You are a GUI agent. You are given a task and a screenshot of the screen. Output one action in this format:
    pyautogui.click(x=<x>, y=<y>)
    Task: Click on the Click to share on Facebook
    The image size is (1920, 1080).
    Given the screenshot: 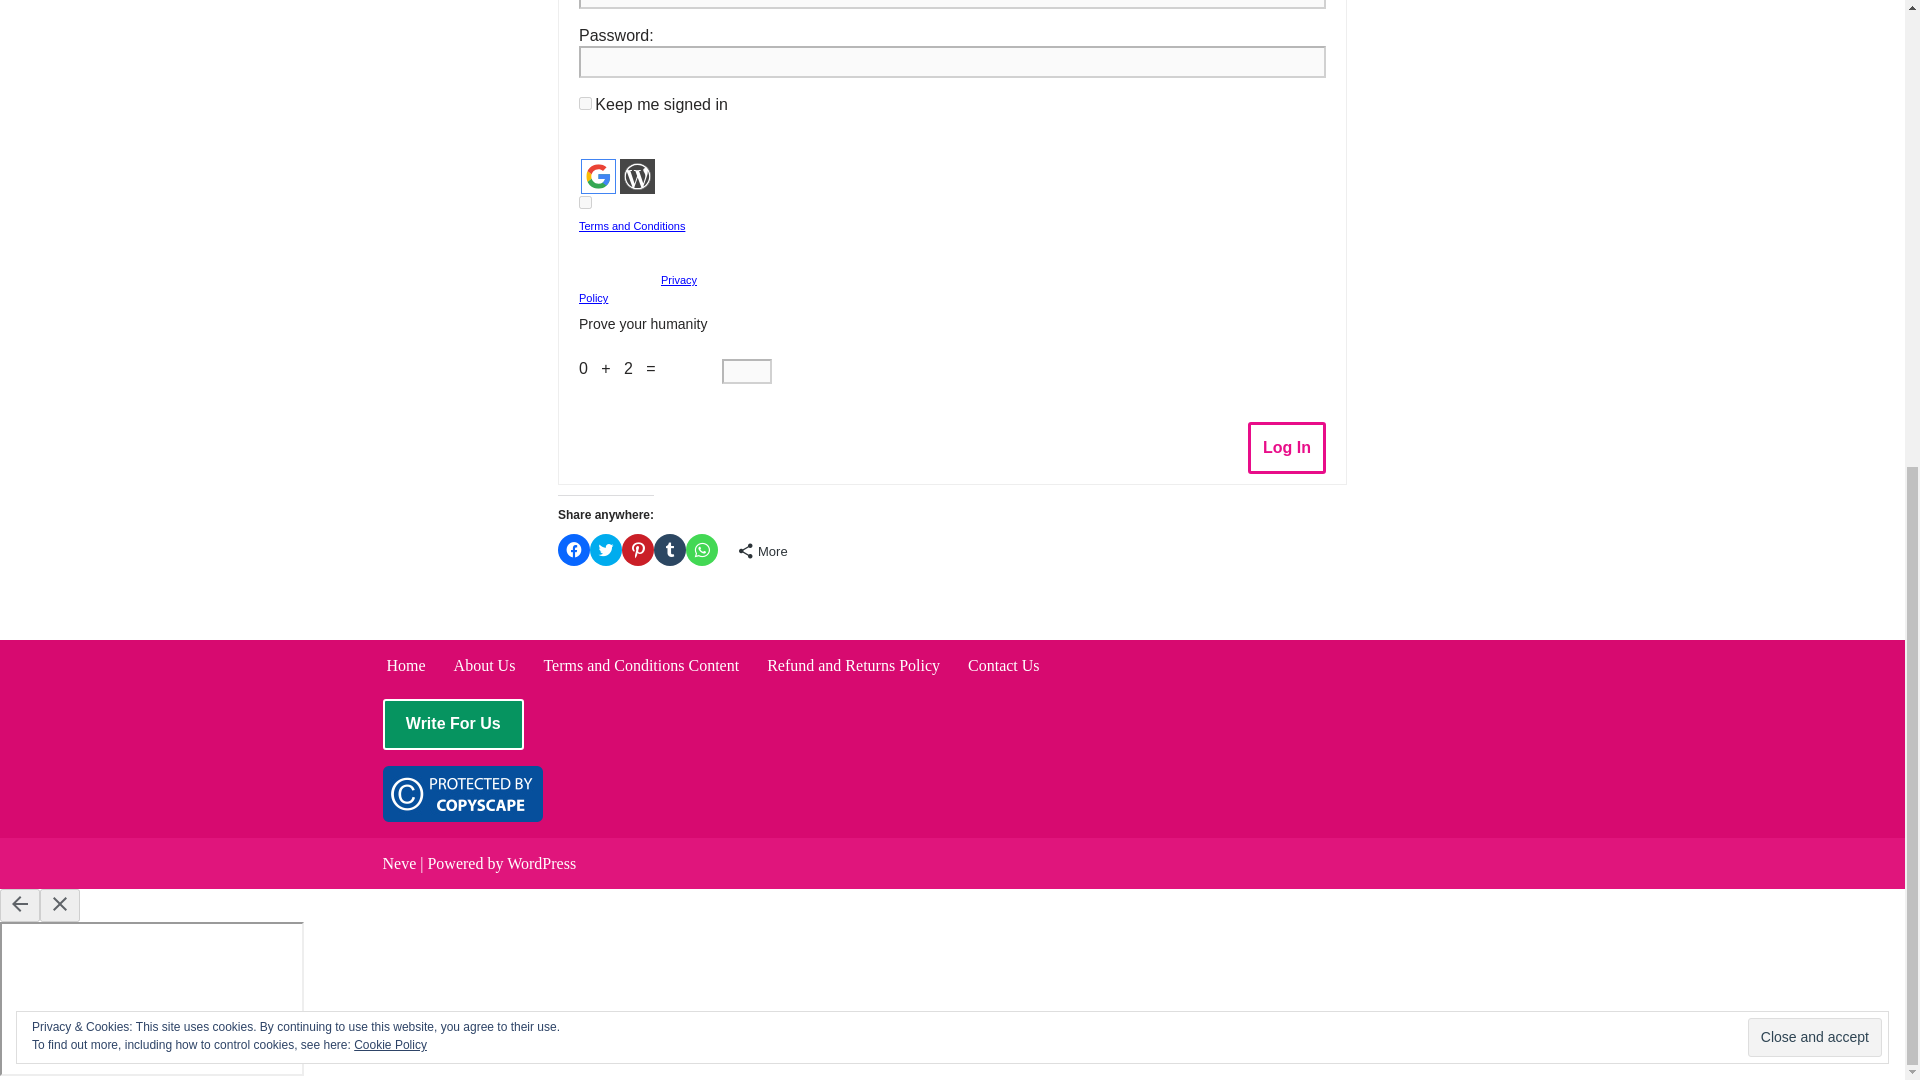 What is the action you would take?
    pyautogui.click(x=574, y=549)
    